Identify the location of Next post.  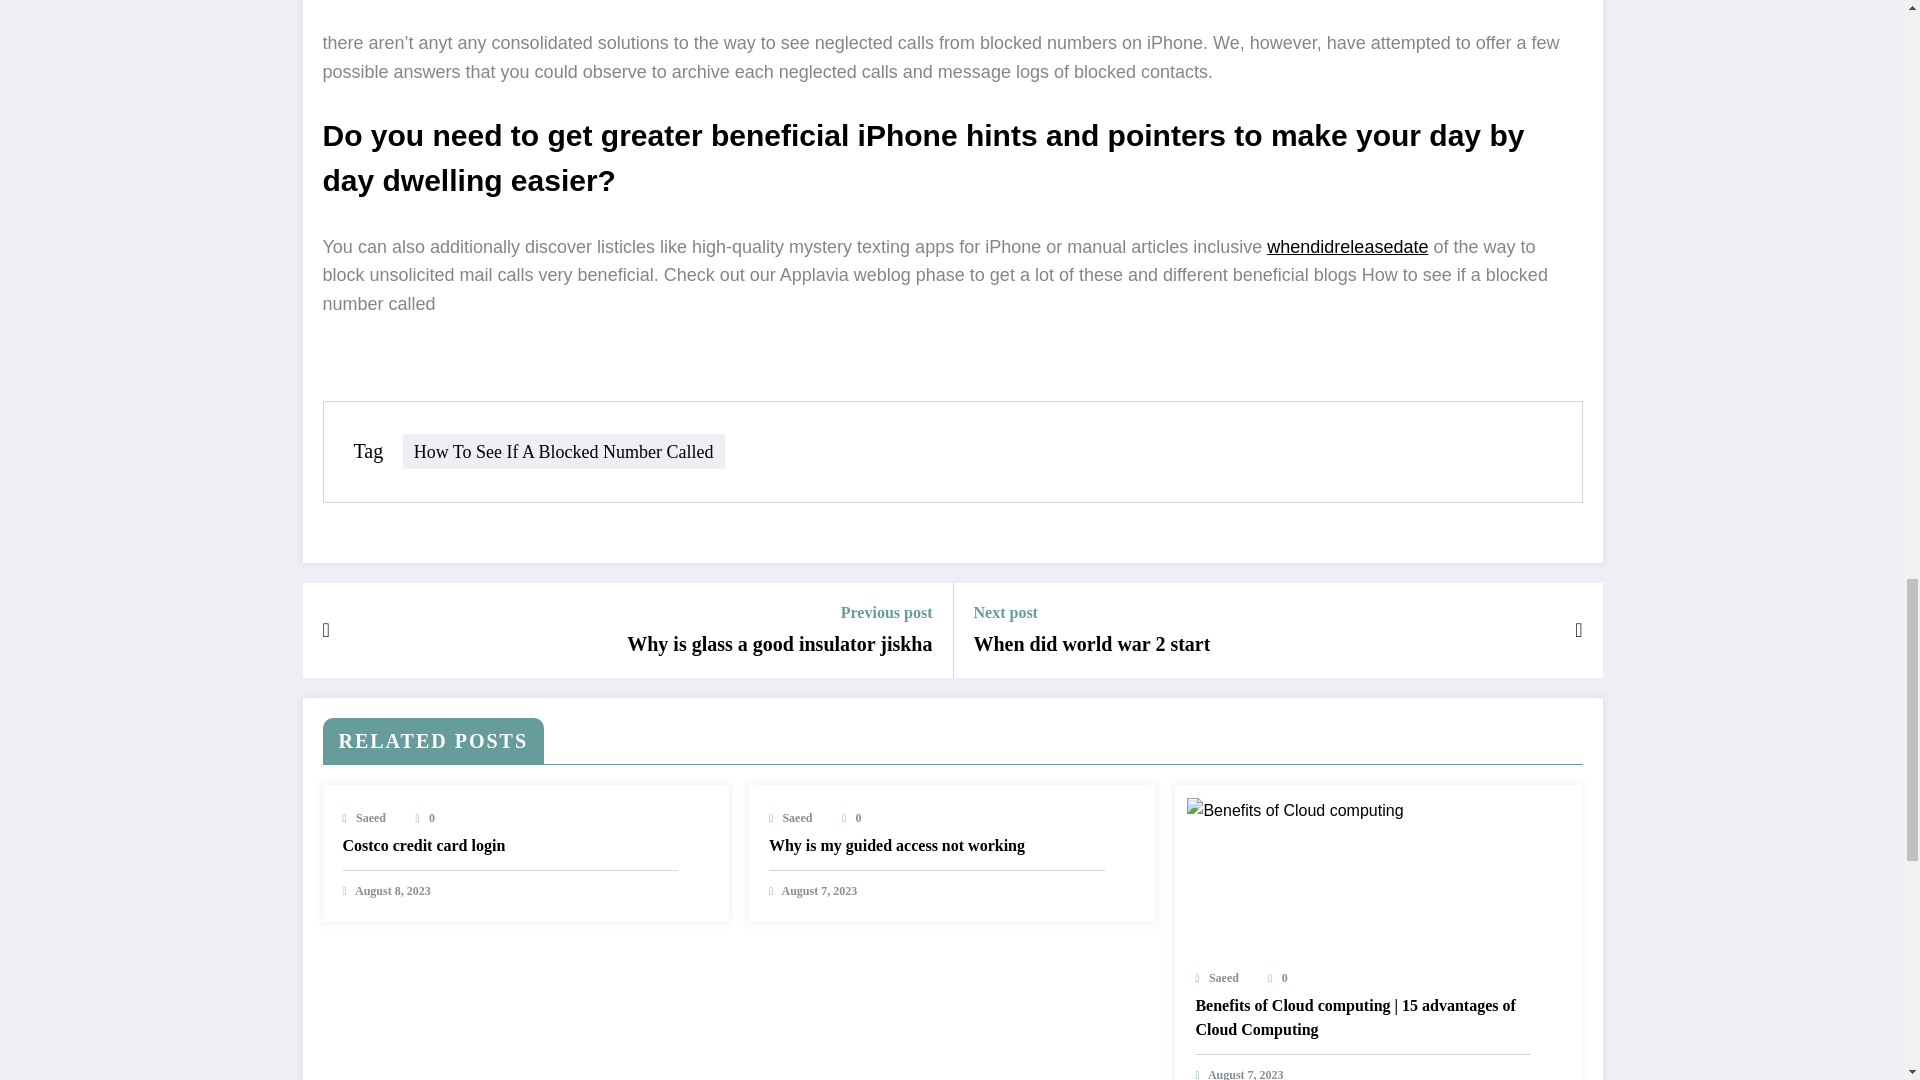
(1092, 612).